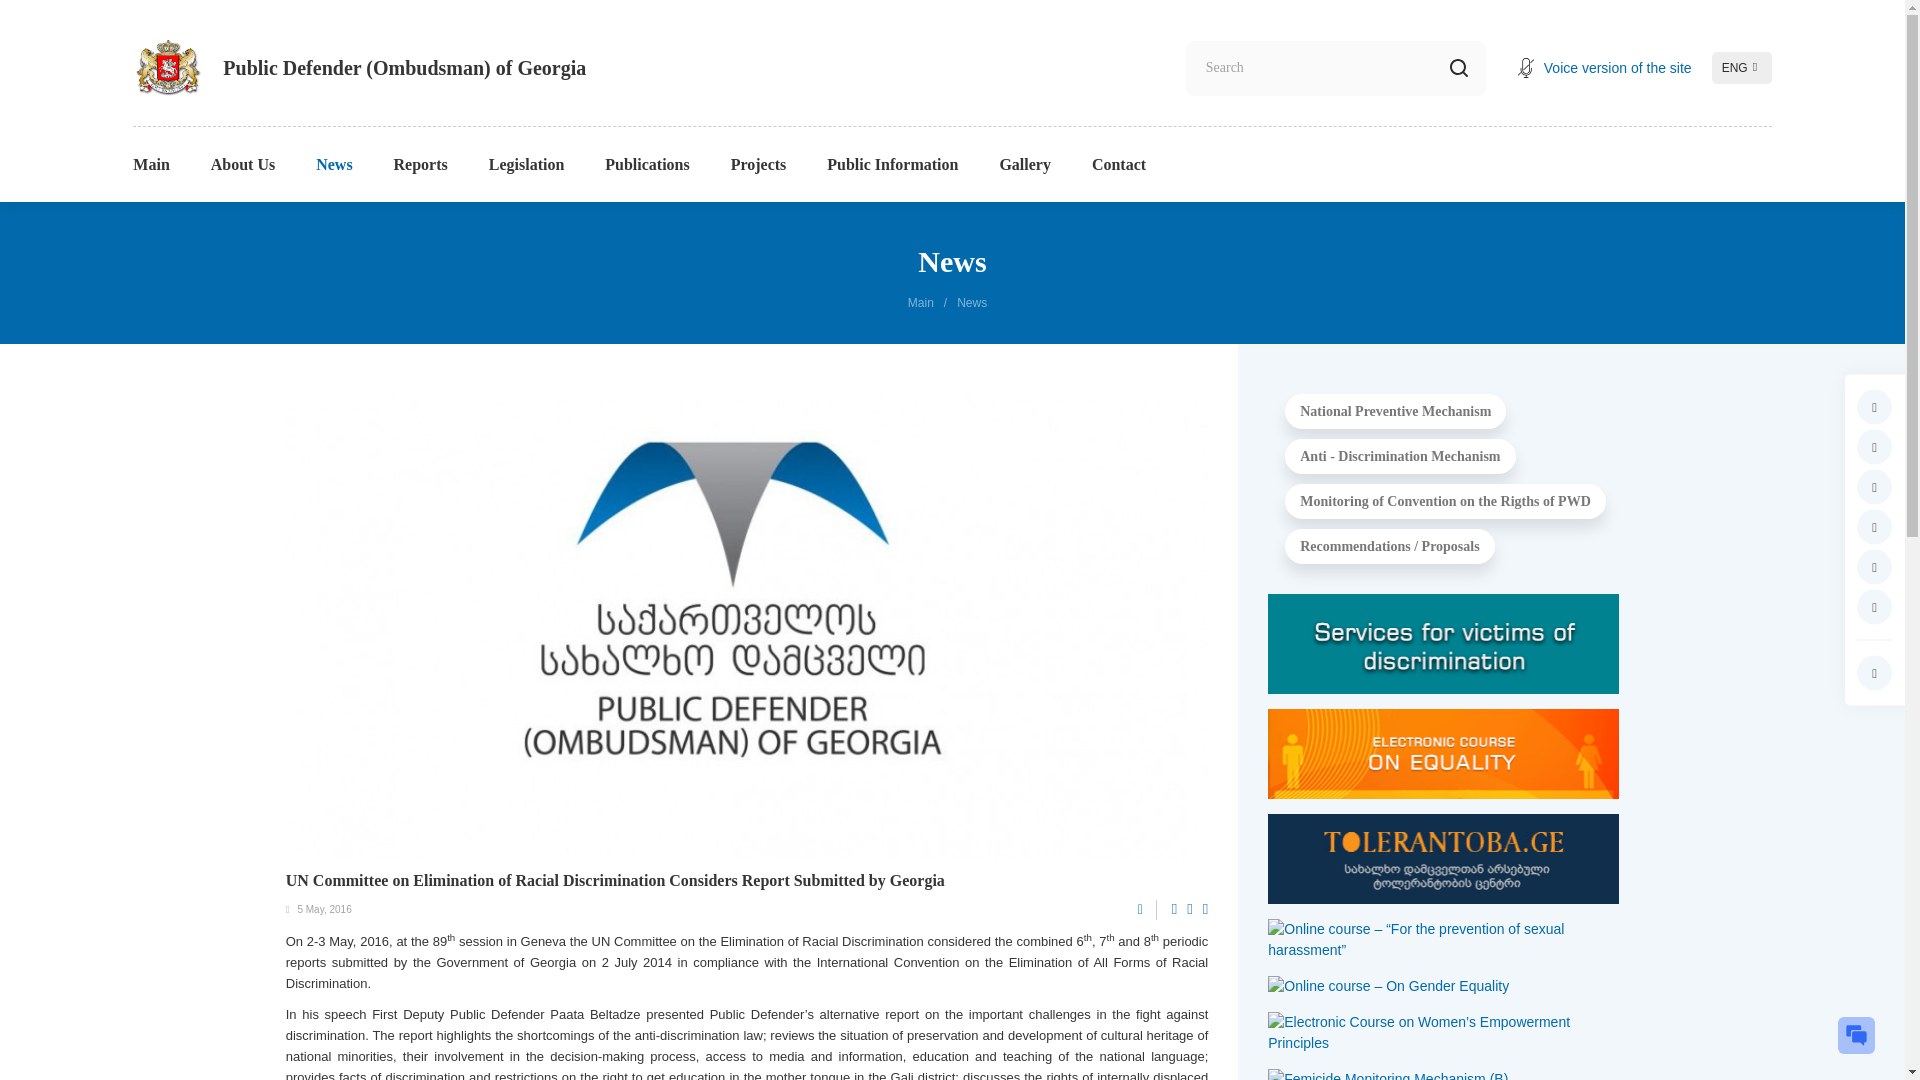 This screenshot has width=1920, height=1080. What do you see at coordinates (1874, 527) in the screenshot?
I see `YouTube` at bounding box center [1874, 527].